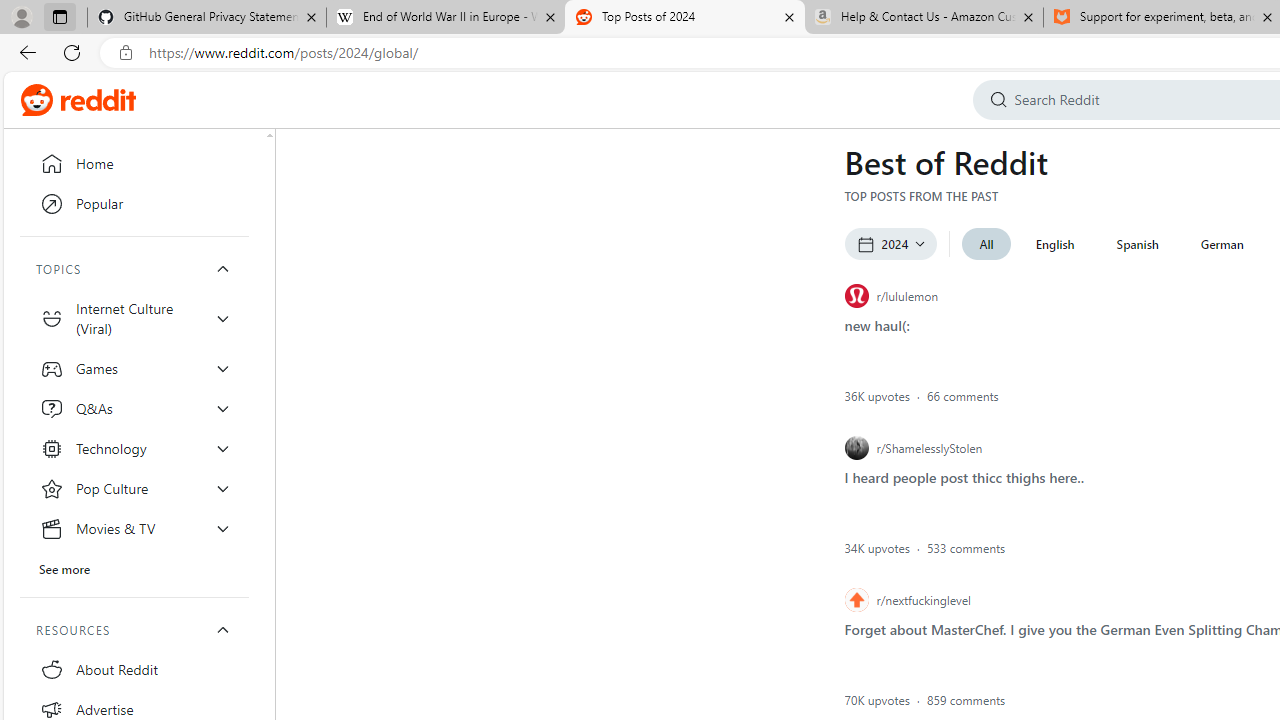 Image resolution: width=1280 pixels, height=720 pixels. Describe the element at coordinates (1138, 244) in the screenshot. I see `Spanish` at that location.